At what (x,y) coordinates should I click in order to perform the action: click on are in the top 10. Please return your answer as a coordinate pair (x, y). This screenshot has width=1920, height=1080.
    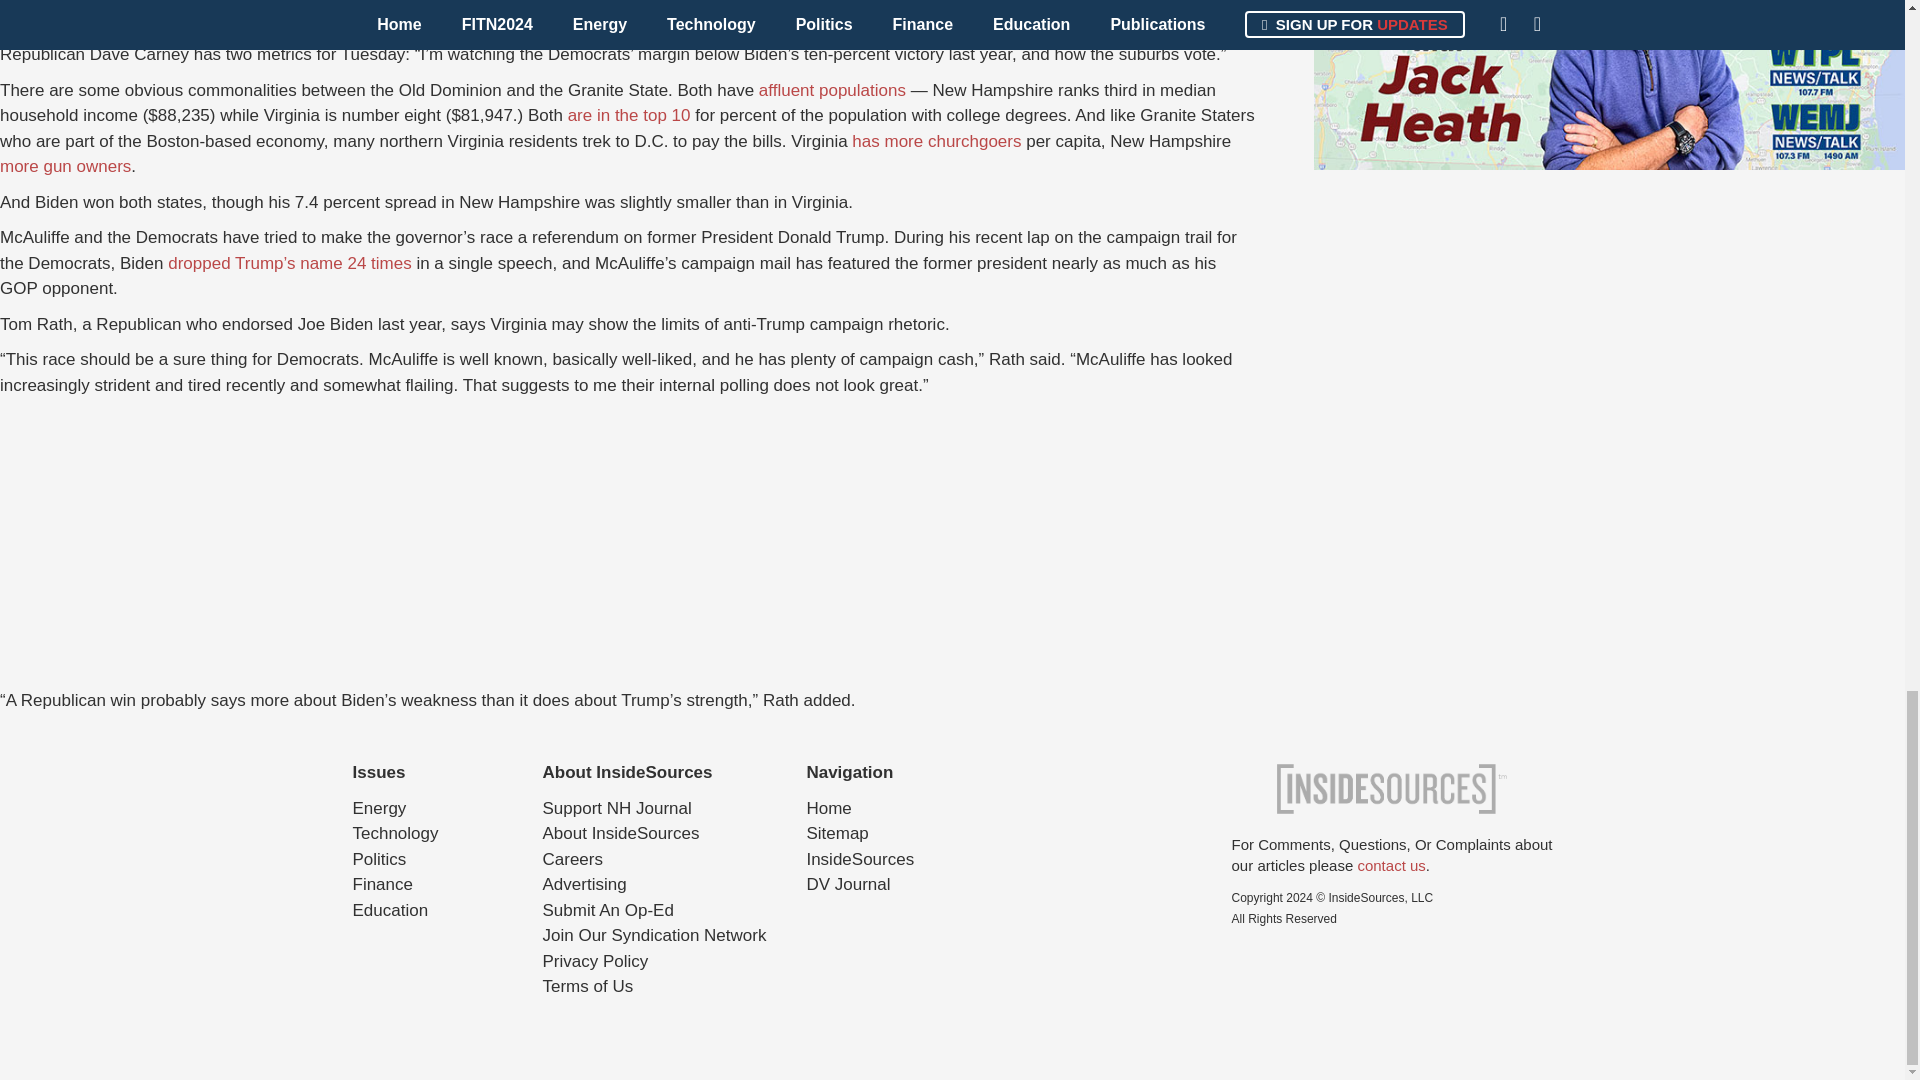
    Looking at the image, I should click on (630, 115).